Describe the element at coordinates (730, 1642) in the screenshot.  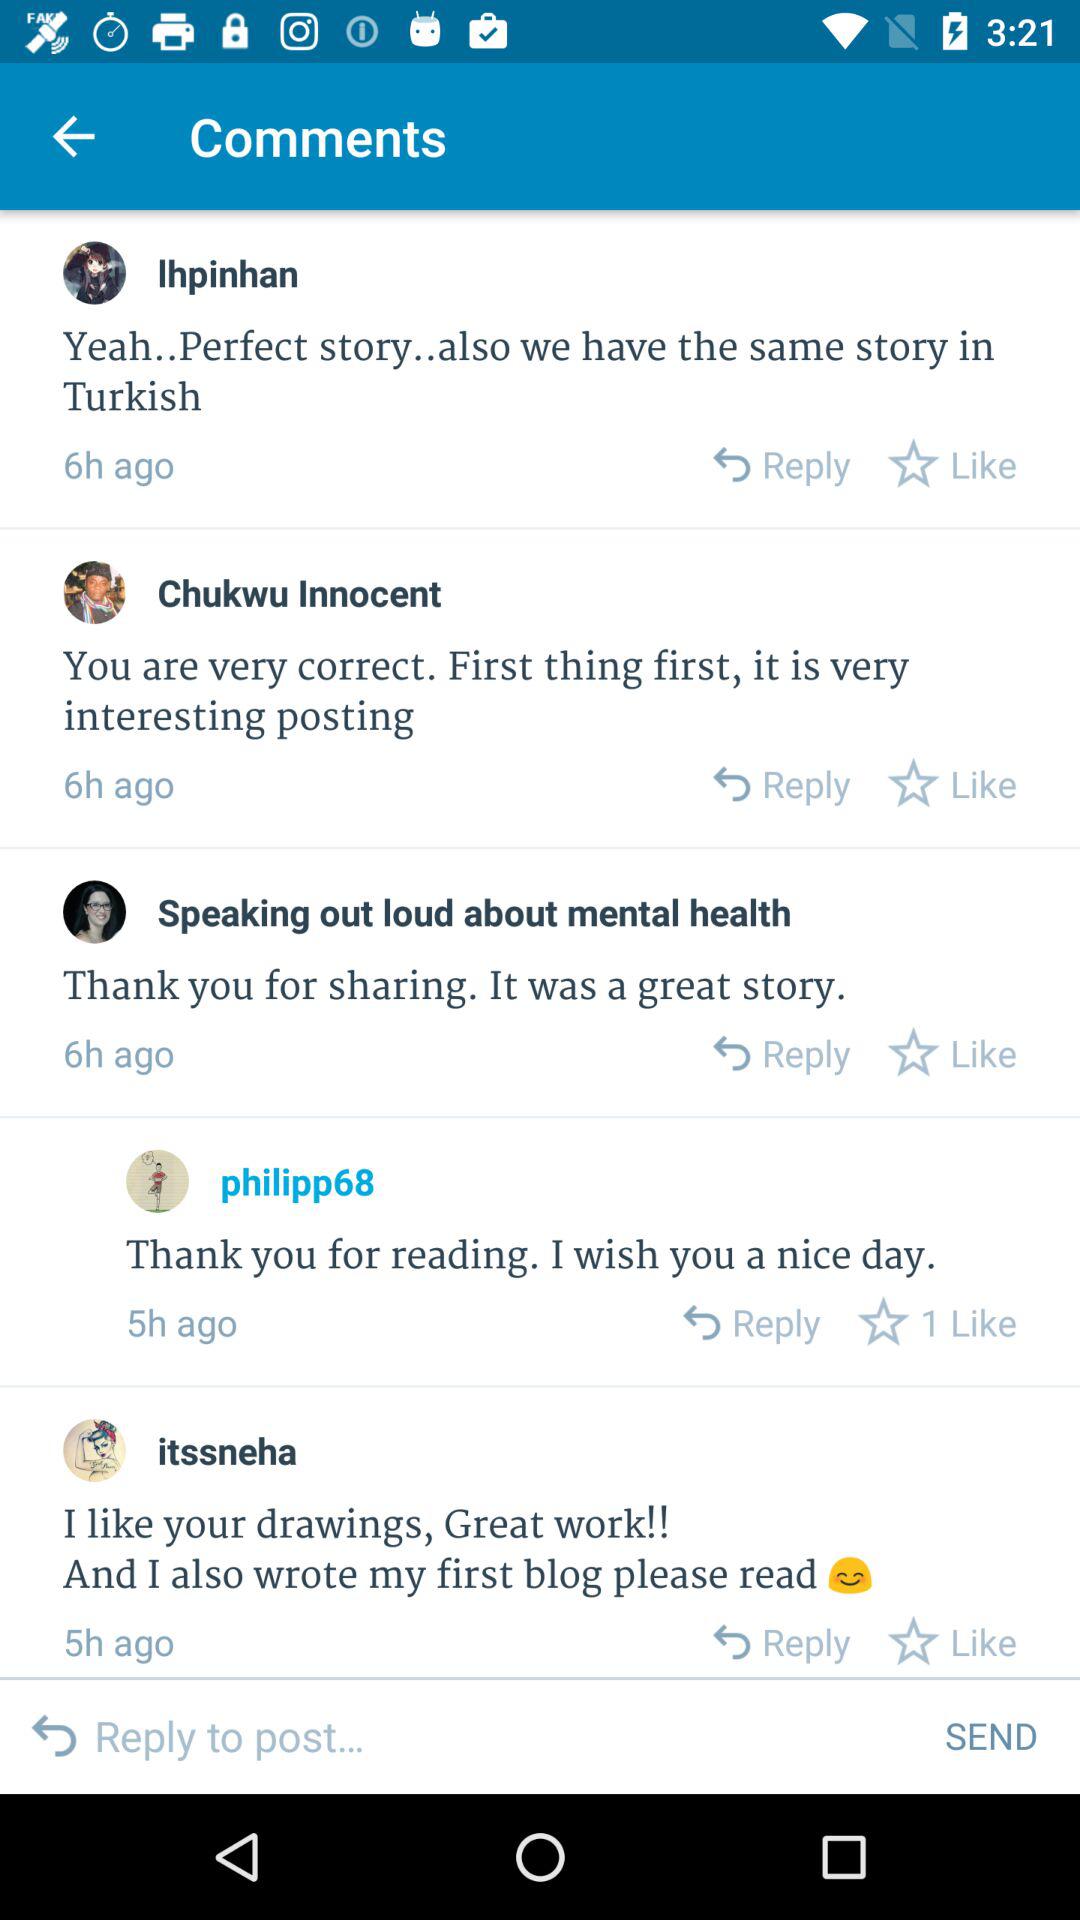
I see `go back` at that location.